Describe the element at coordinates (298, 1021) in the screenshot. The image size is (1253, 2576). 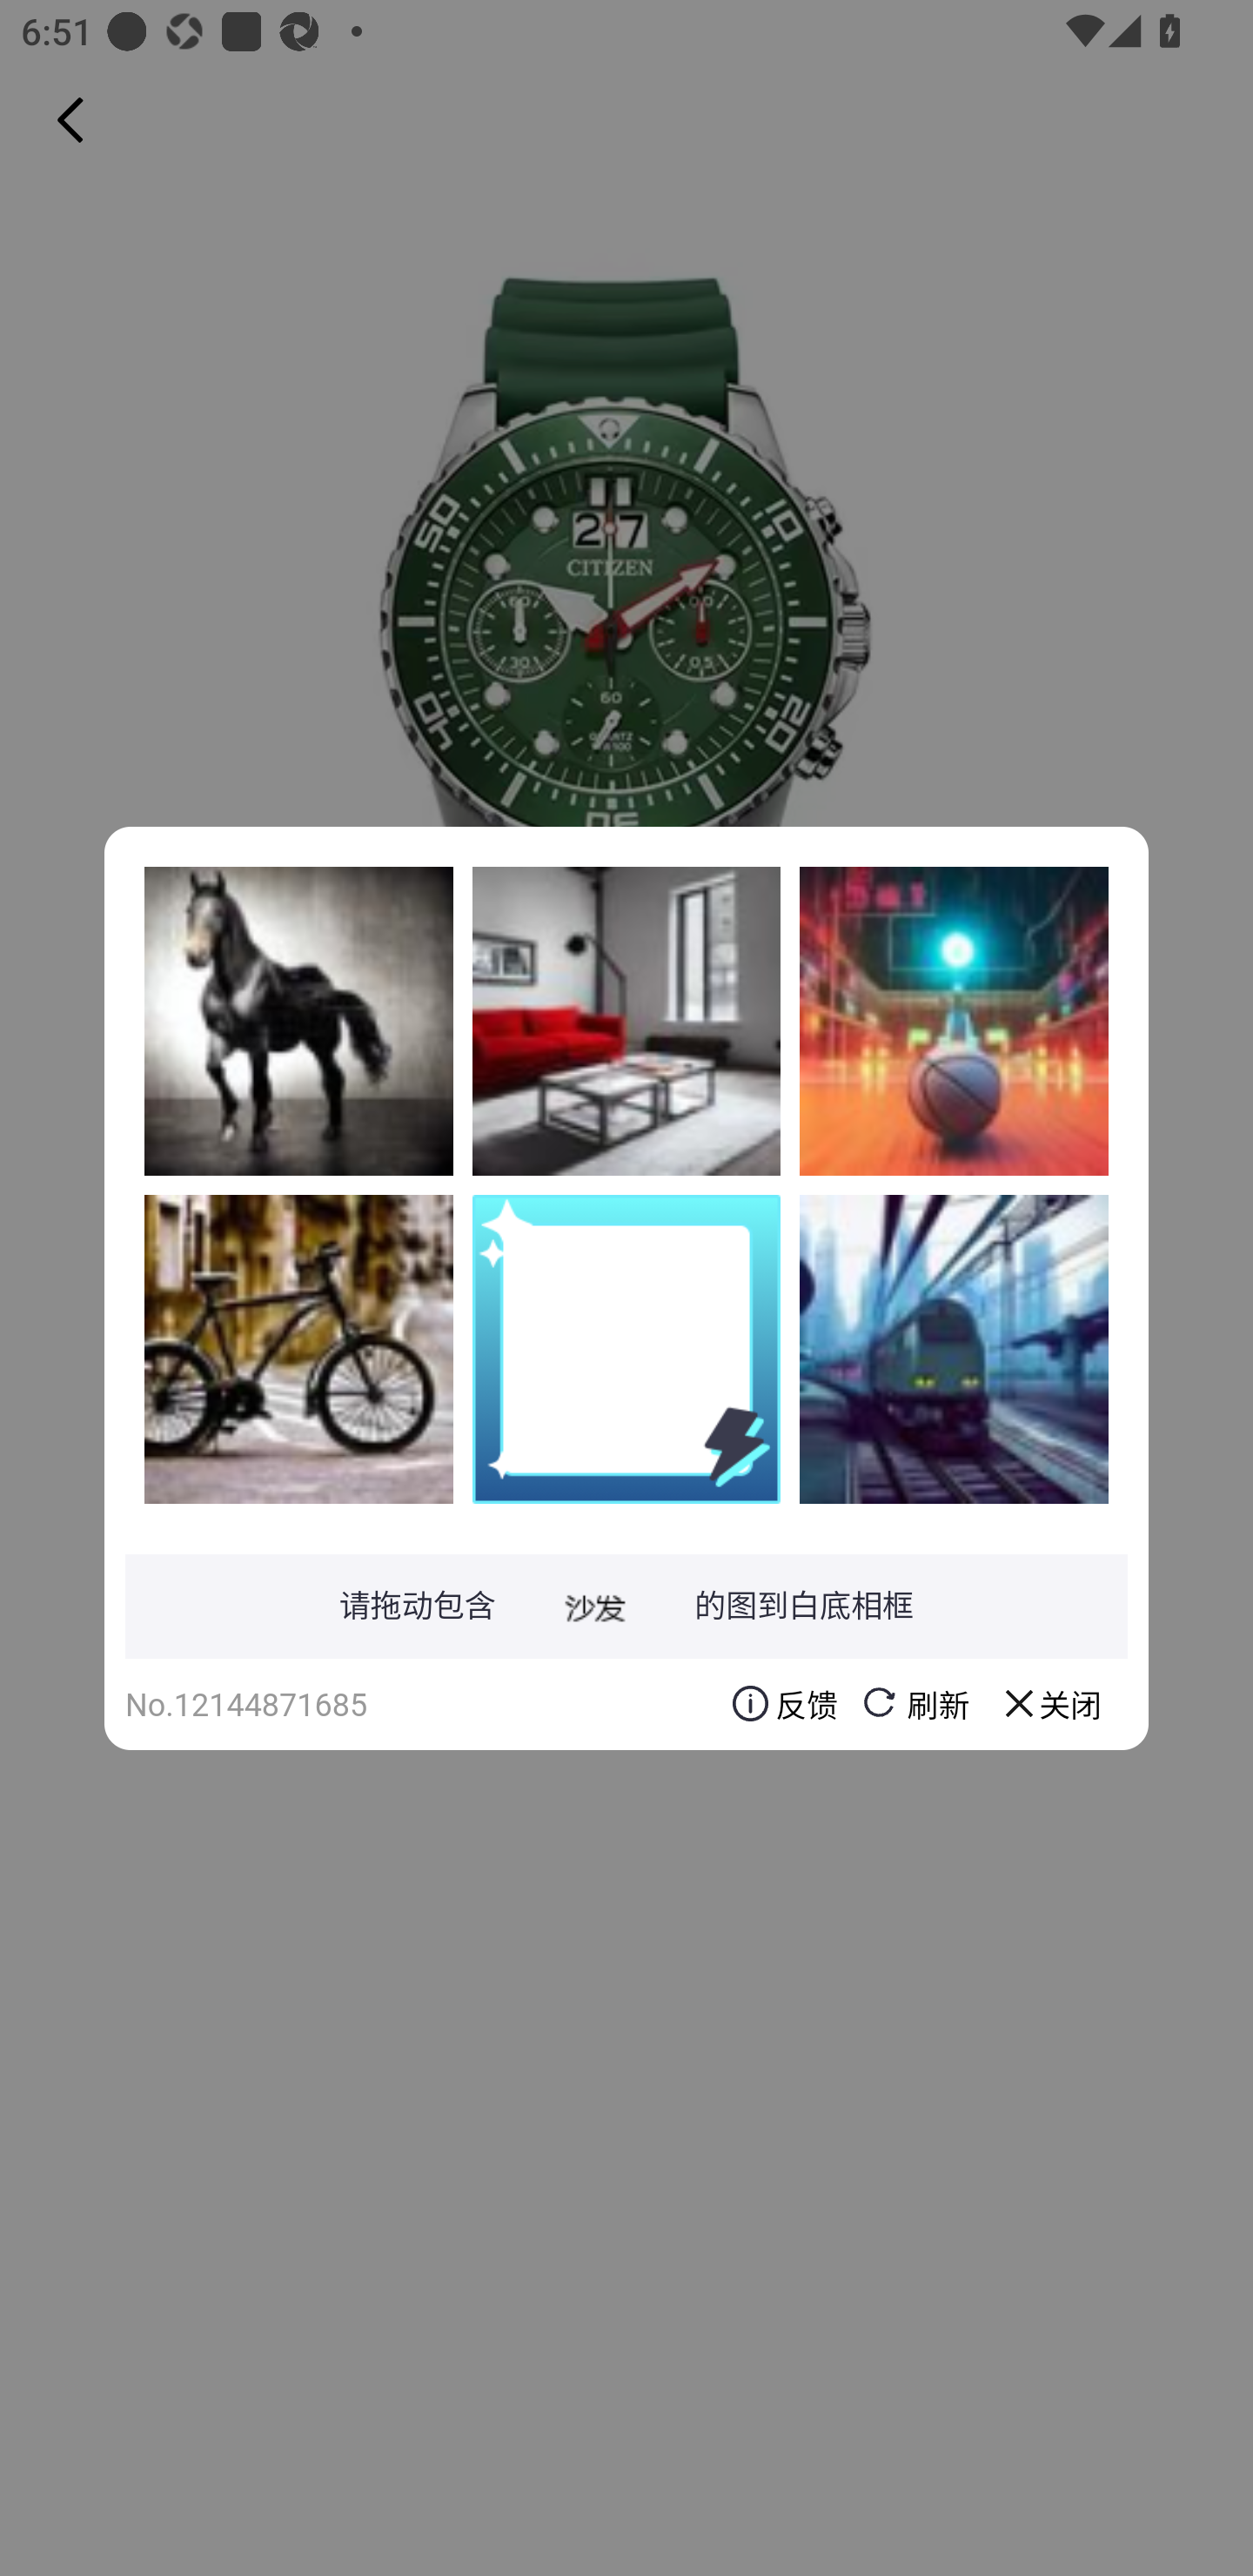
I see `hFHD7iM9oE927H7h41sG+yxJqs0TSomio` at that location.